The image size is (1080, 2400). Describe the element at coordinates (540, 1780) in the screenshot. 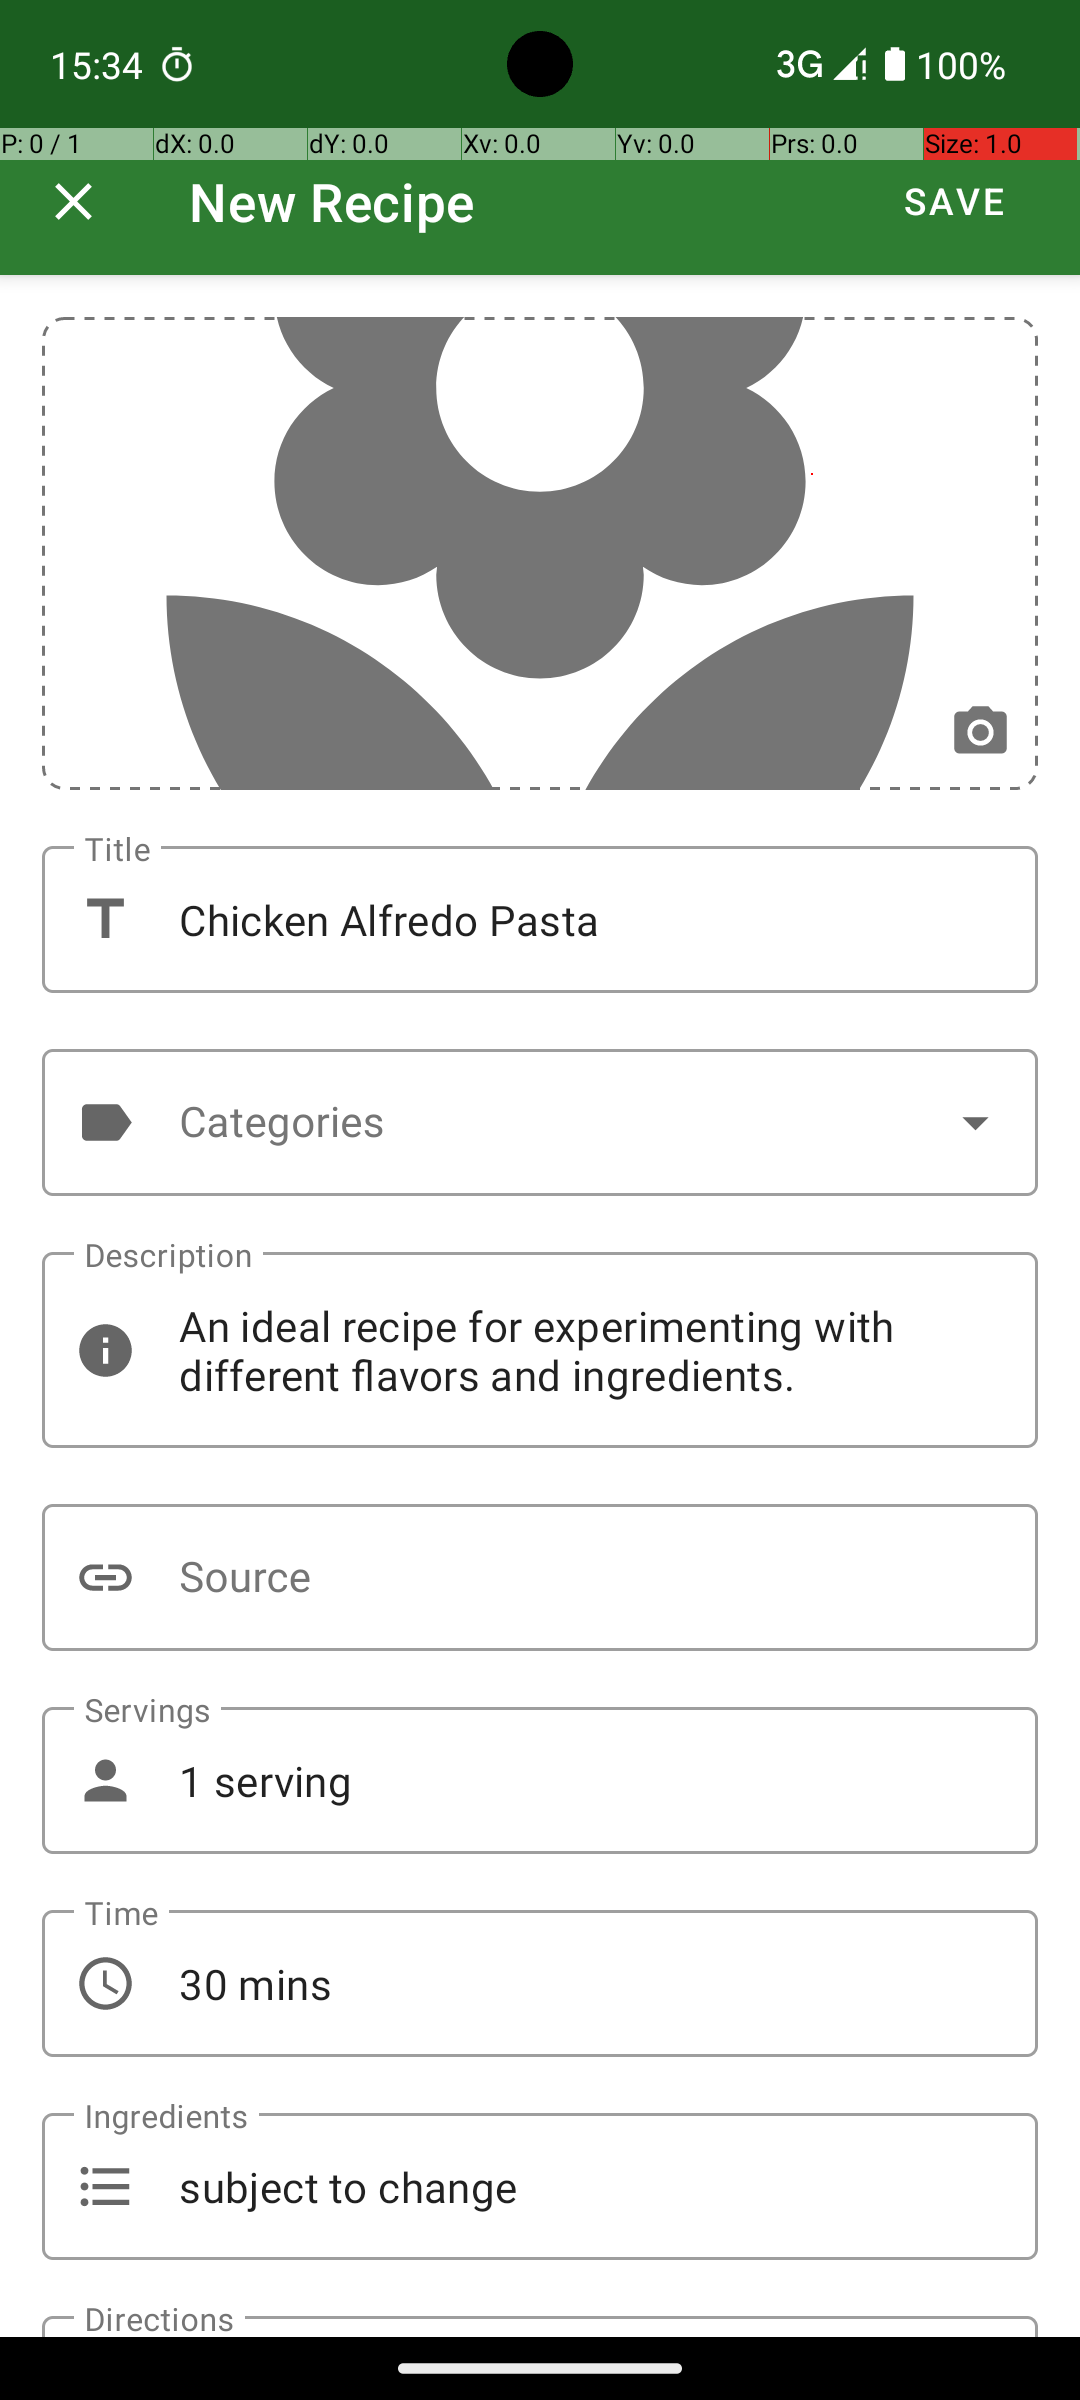

I see `1 serving` at that location.